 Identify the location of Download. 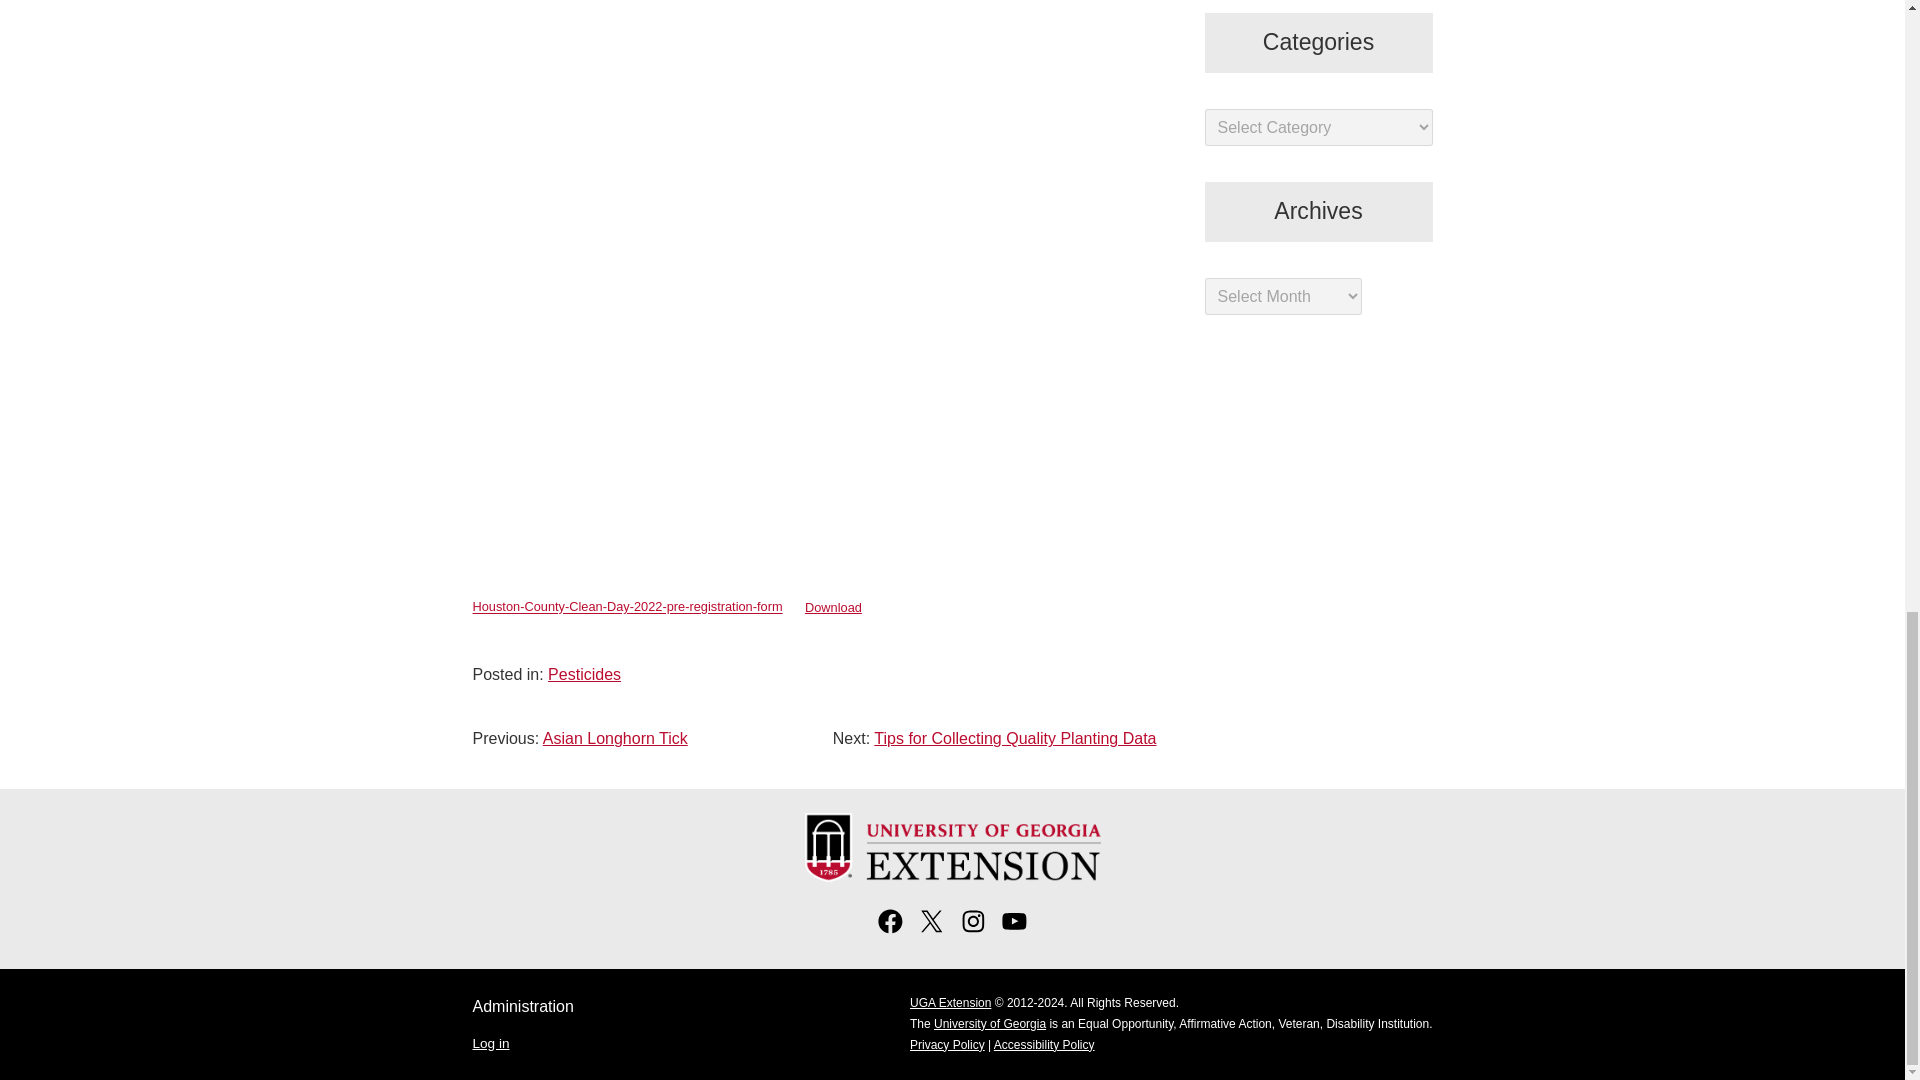
(833, 607).